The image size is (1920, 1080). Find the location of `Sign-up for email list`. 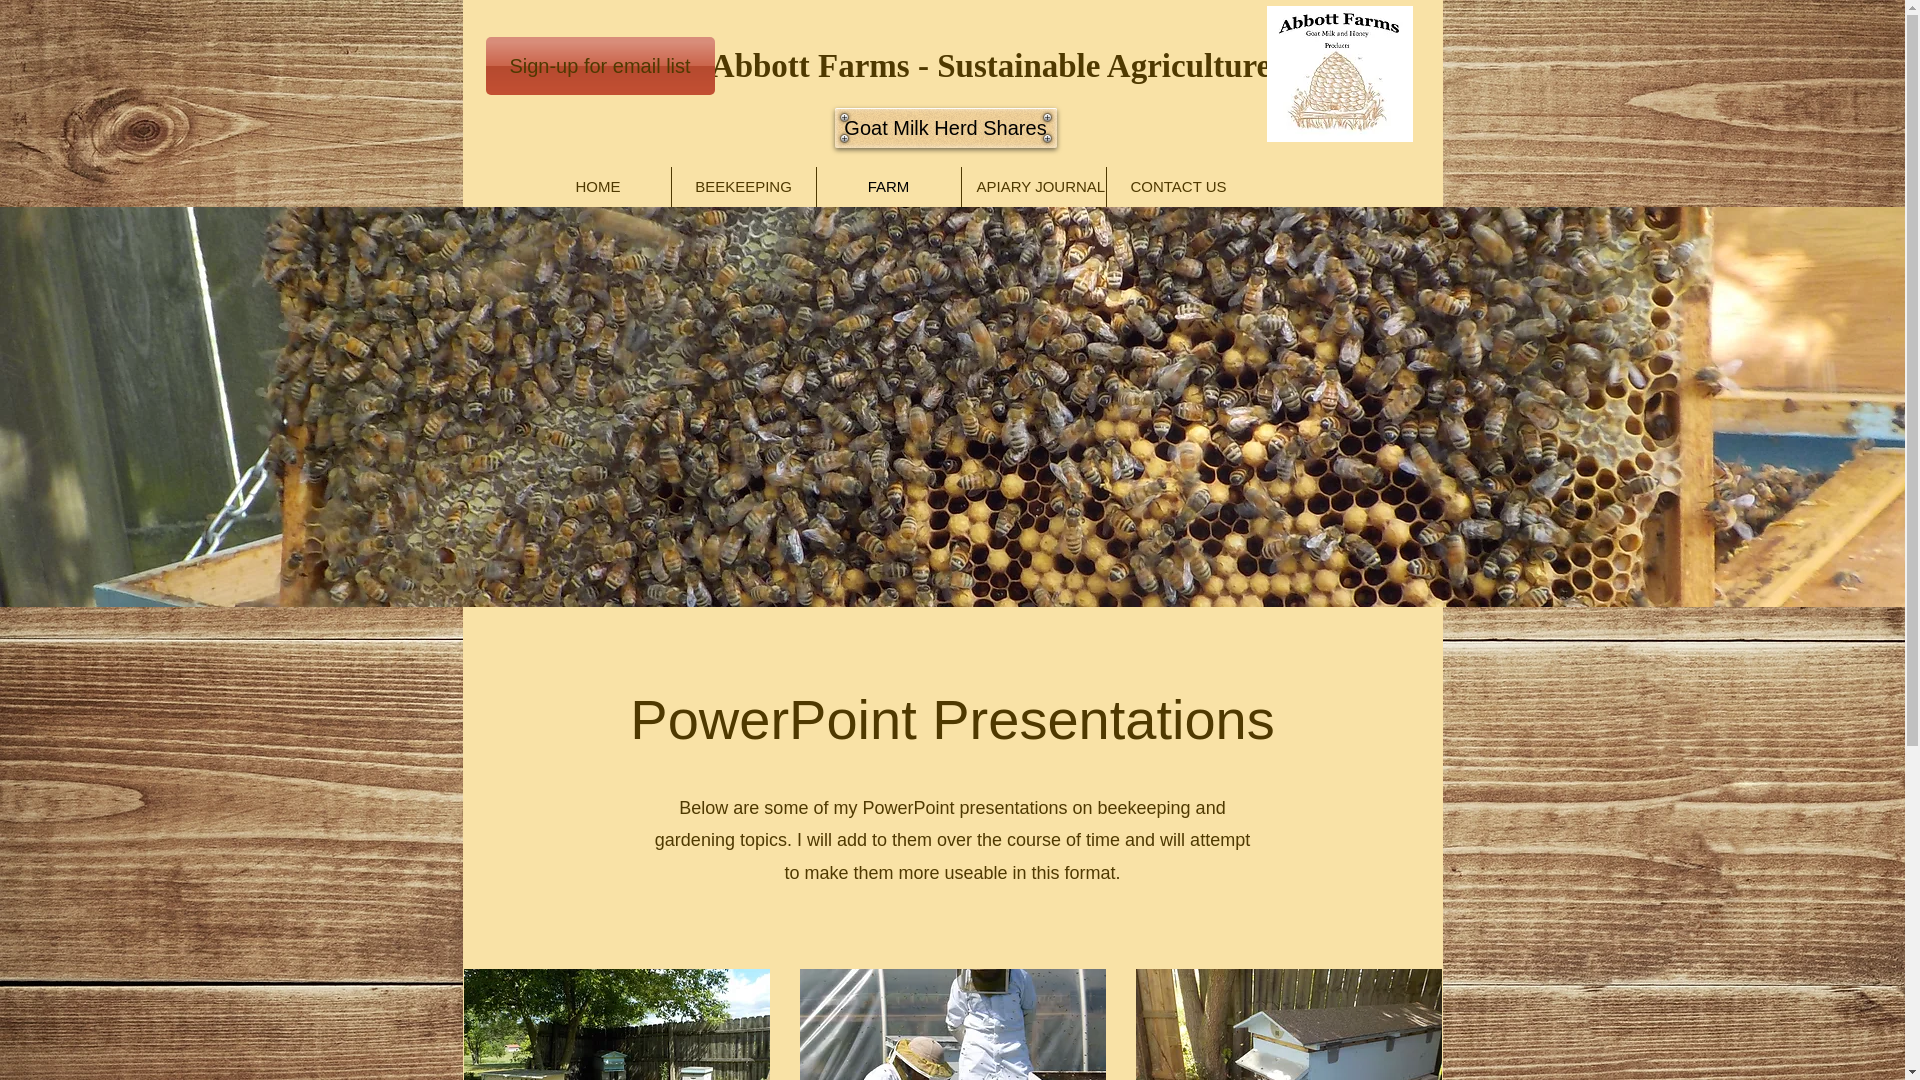

Sign-up for email list is located at coordinates (600, 66).